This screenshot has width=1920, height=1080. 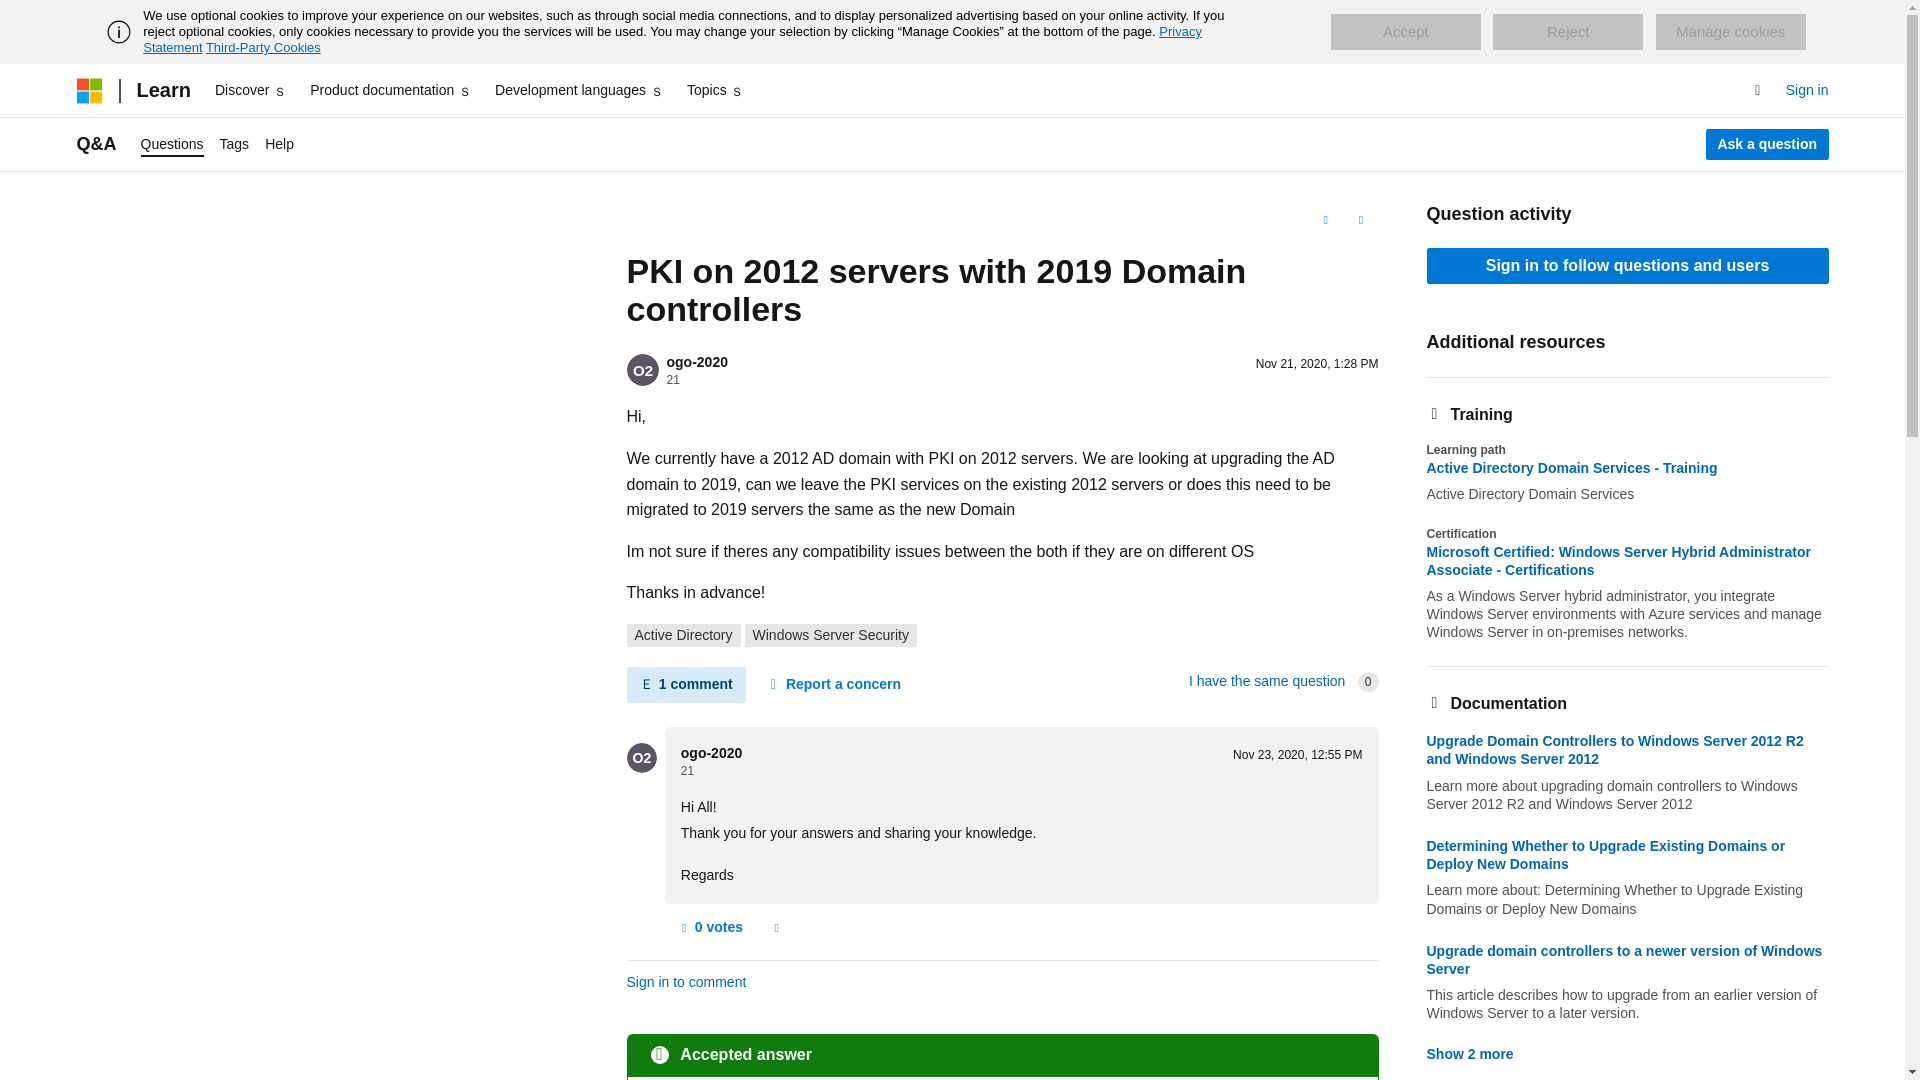 I want to click on Report a concern, so click(x=776, y=927).